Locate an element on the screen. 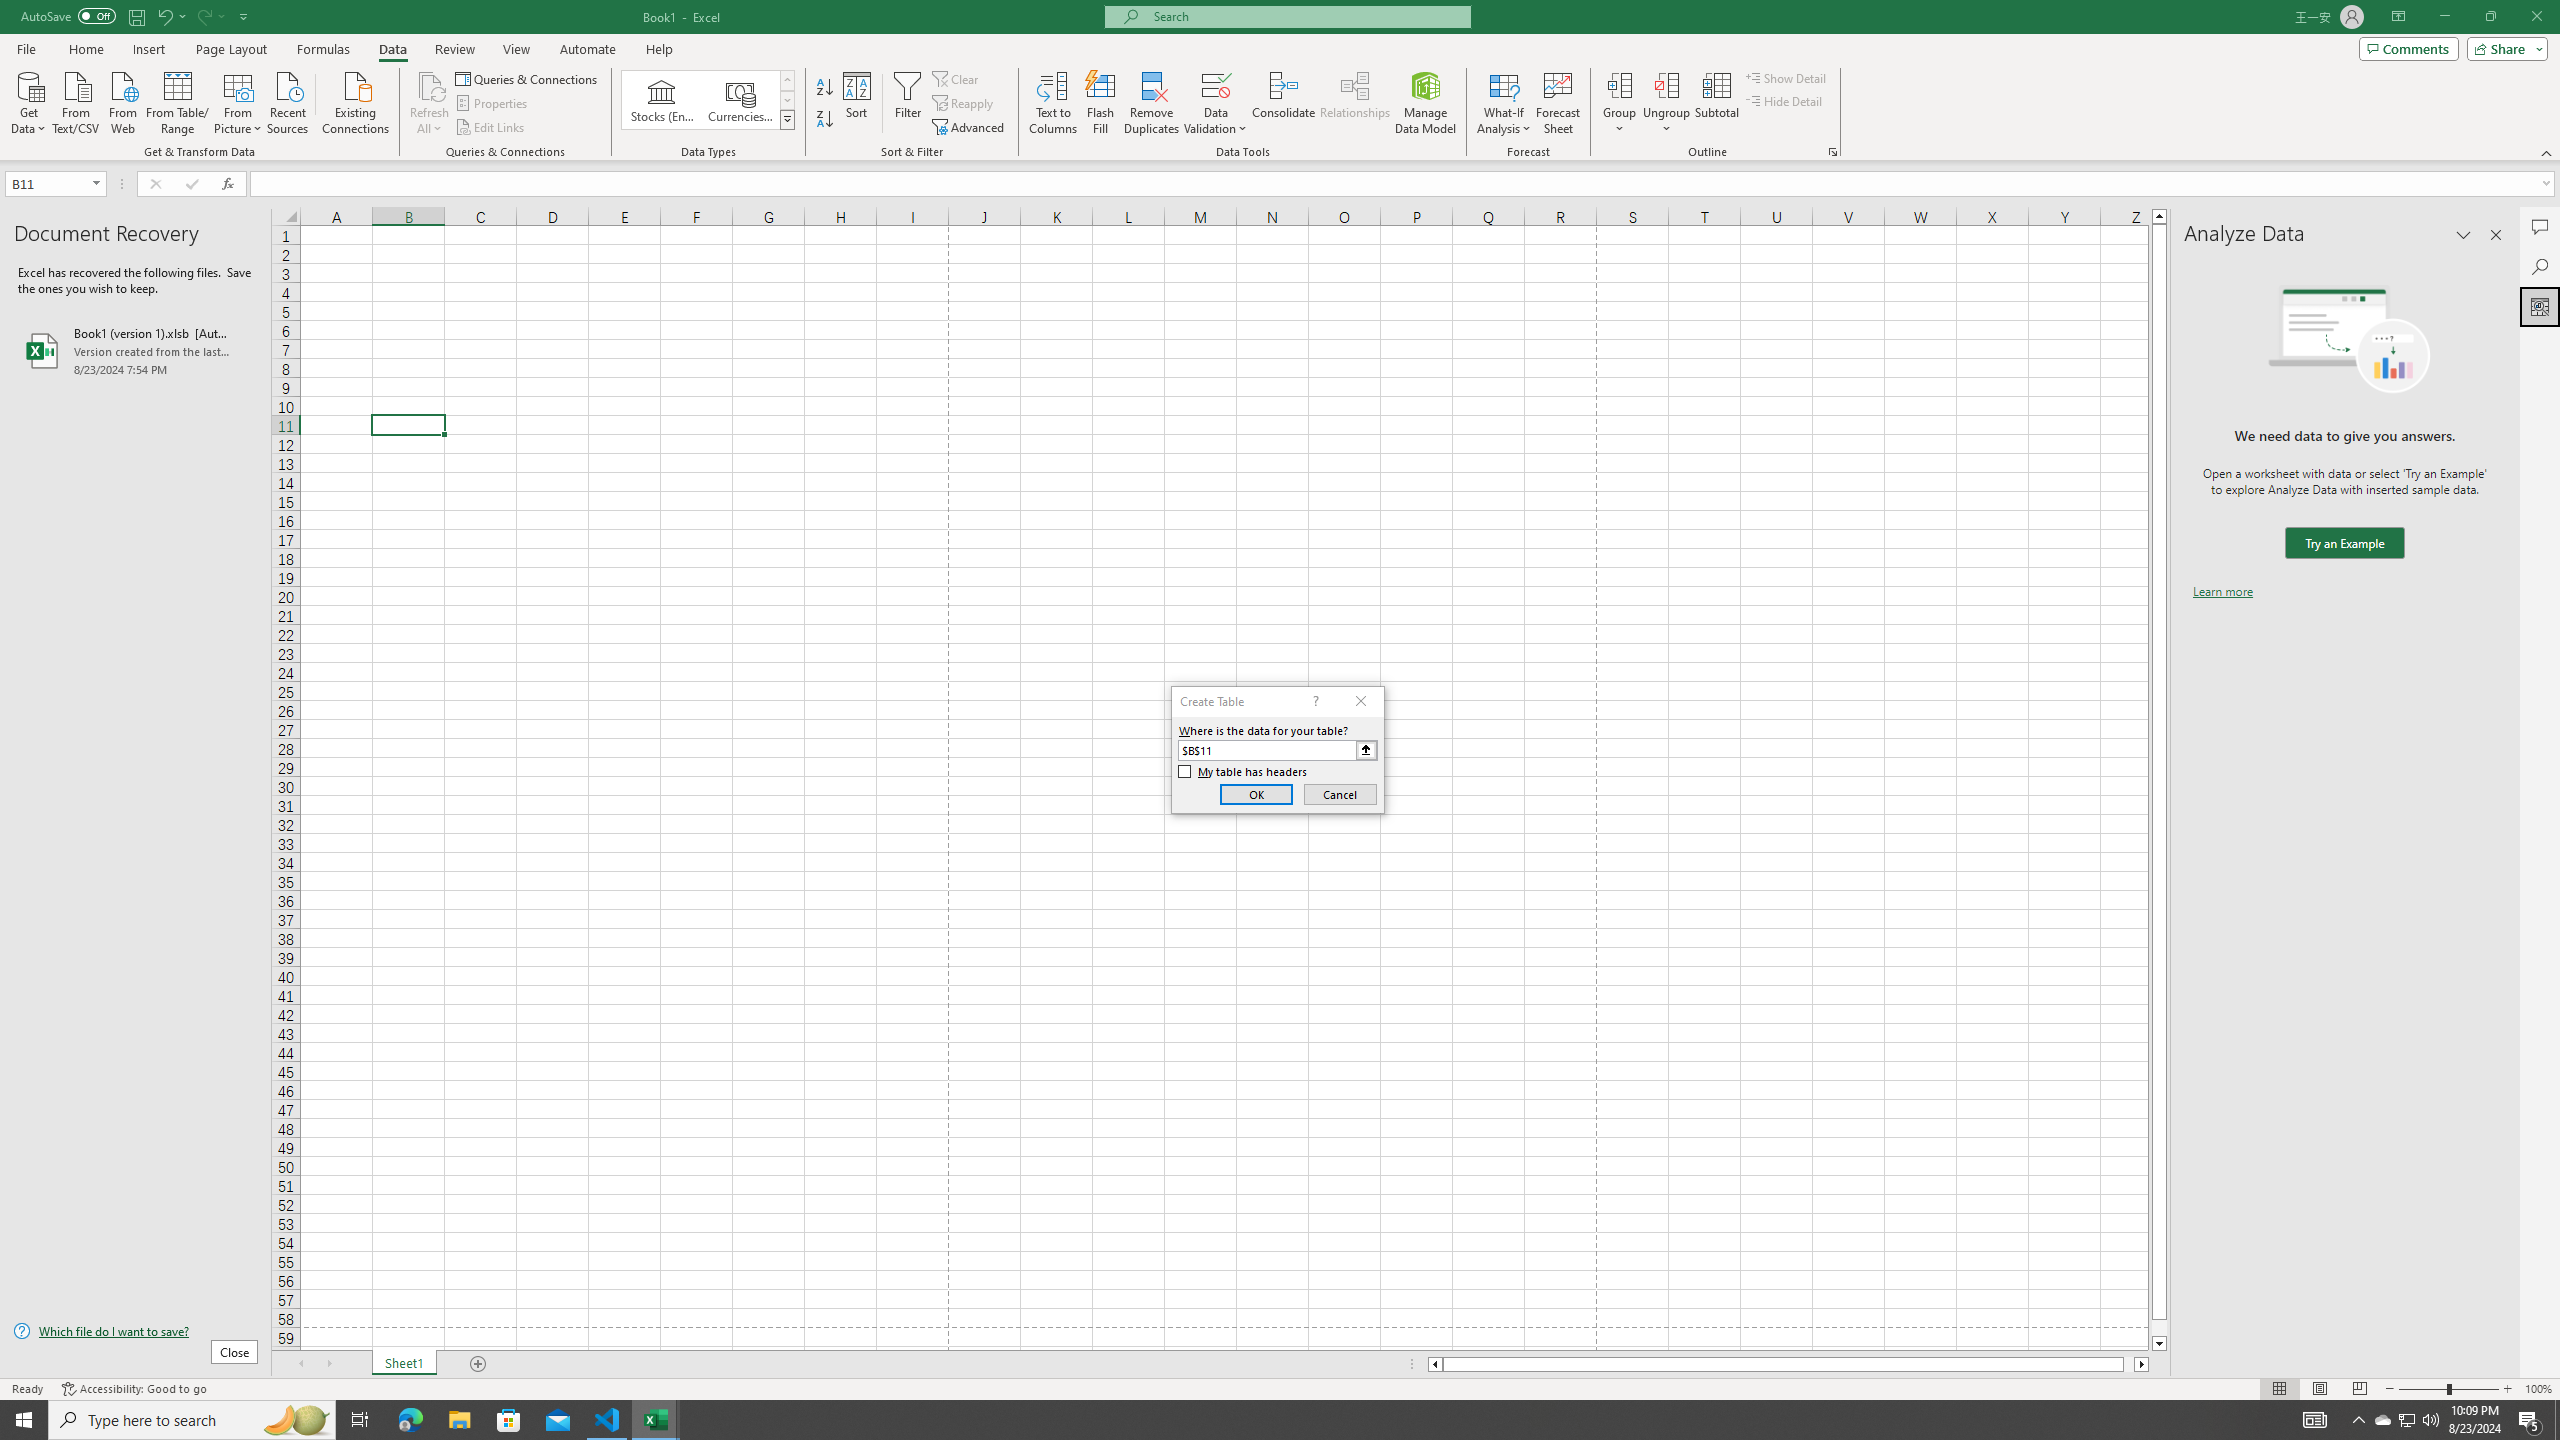 The image size is (2560, 1440). From Table/Range is located at coordinates (178, 101).